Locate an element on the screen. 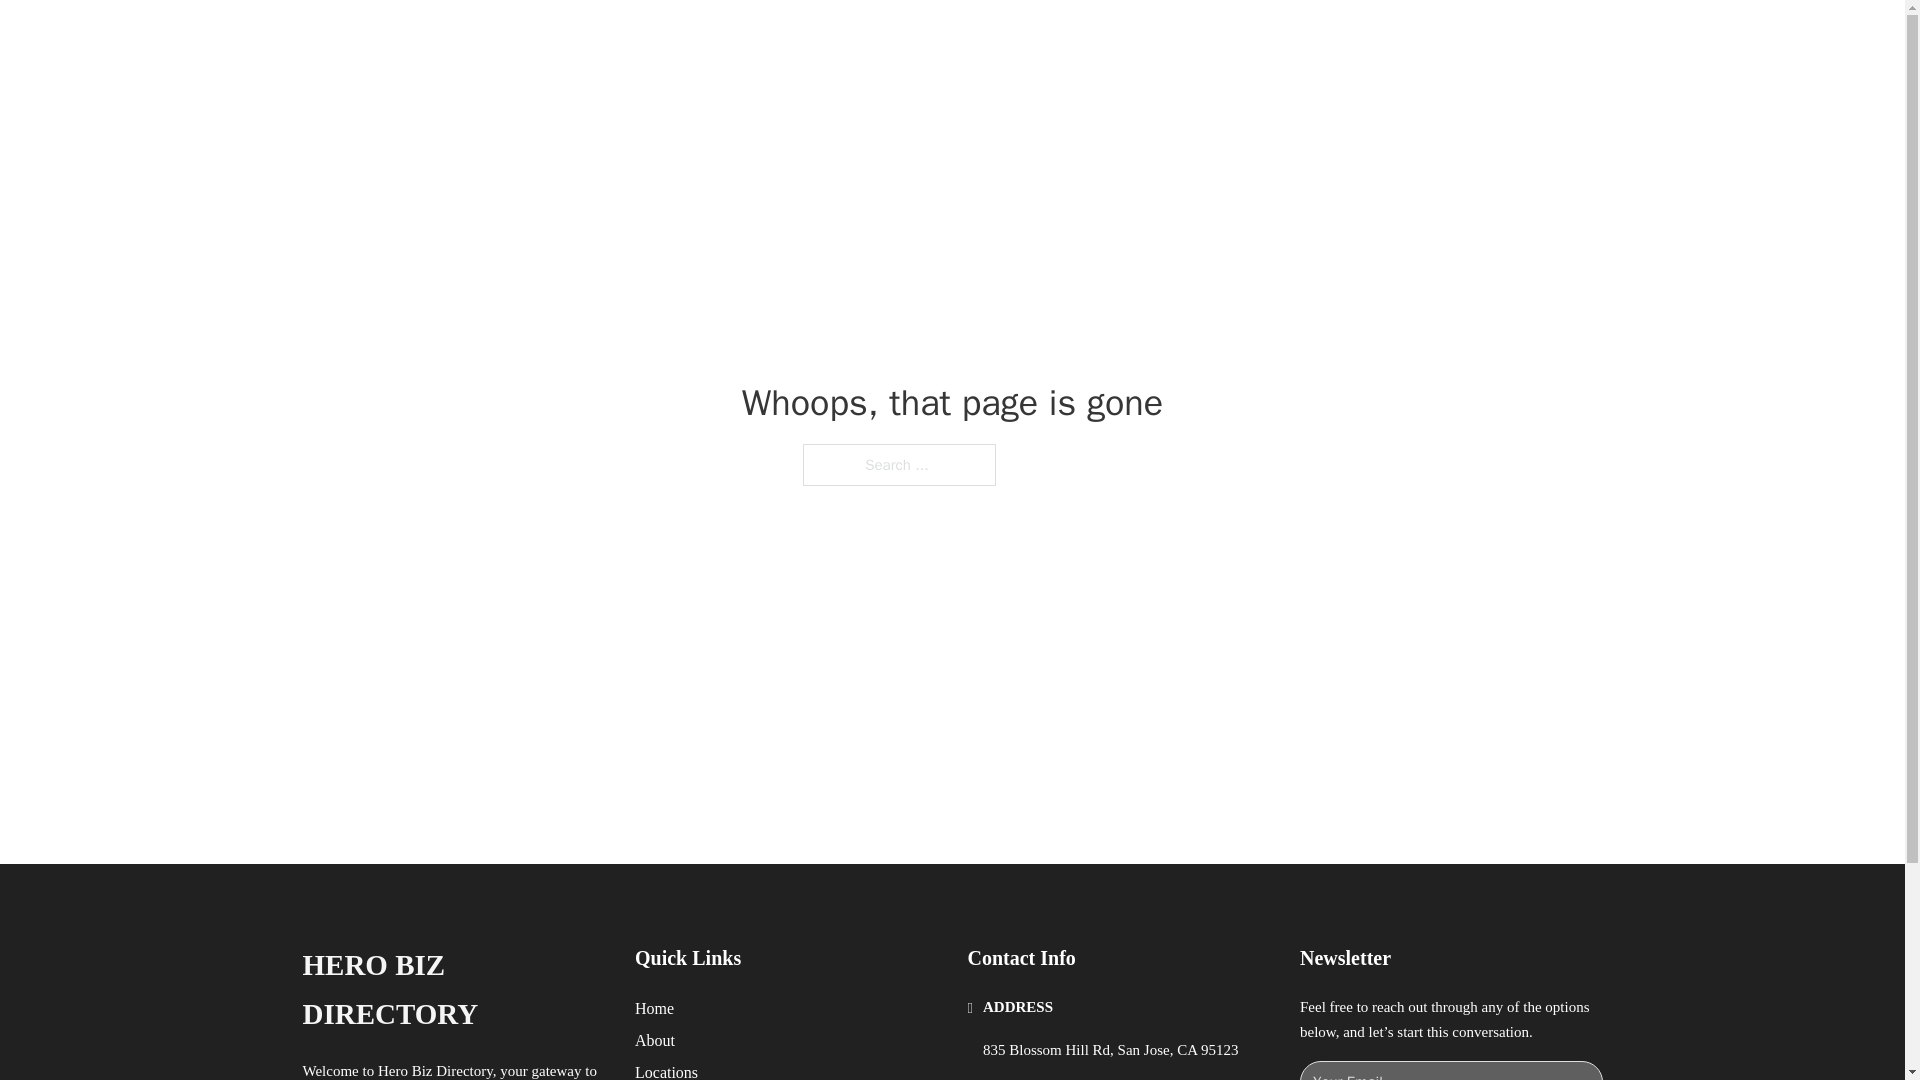  HERO BIZ DIRECTORY is located at coordinates (452, 990).